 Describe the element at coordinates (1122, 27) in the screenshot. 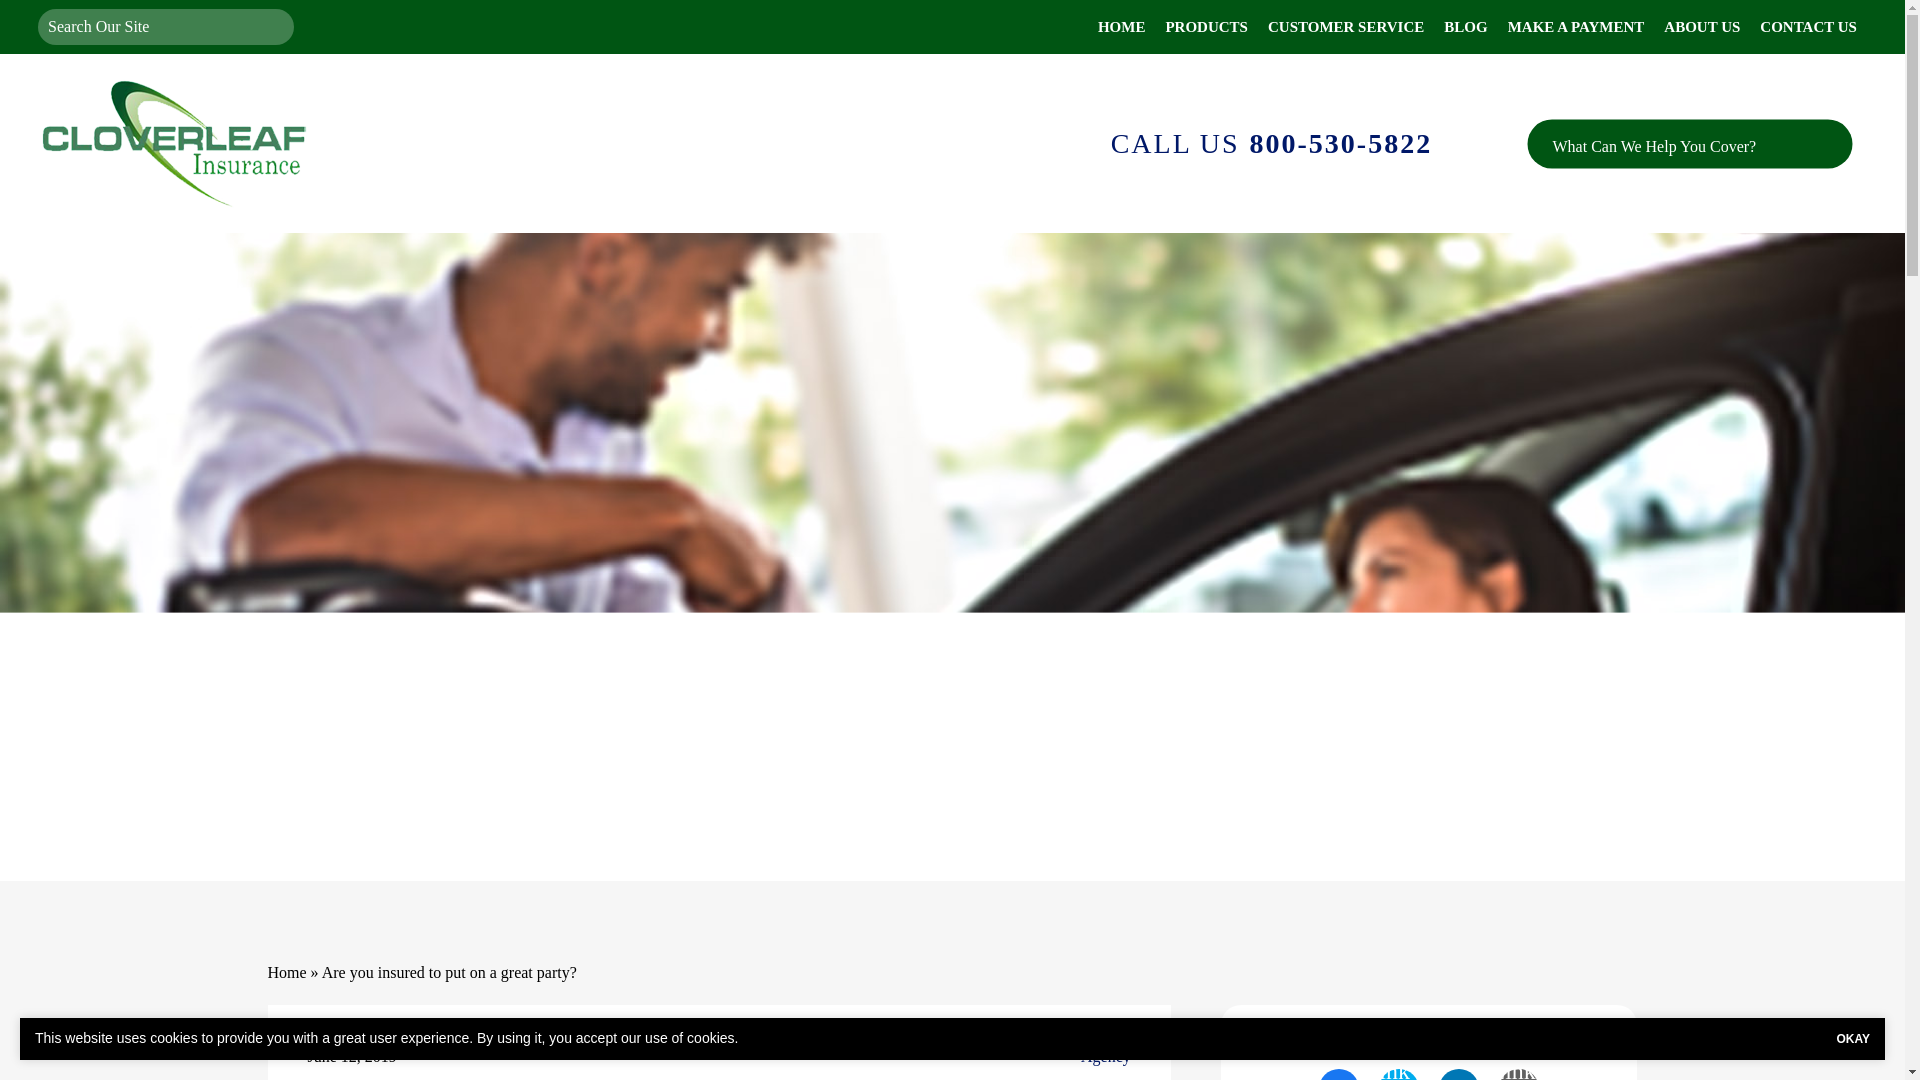

I see `HOME` at that location.